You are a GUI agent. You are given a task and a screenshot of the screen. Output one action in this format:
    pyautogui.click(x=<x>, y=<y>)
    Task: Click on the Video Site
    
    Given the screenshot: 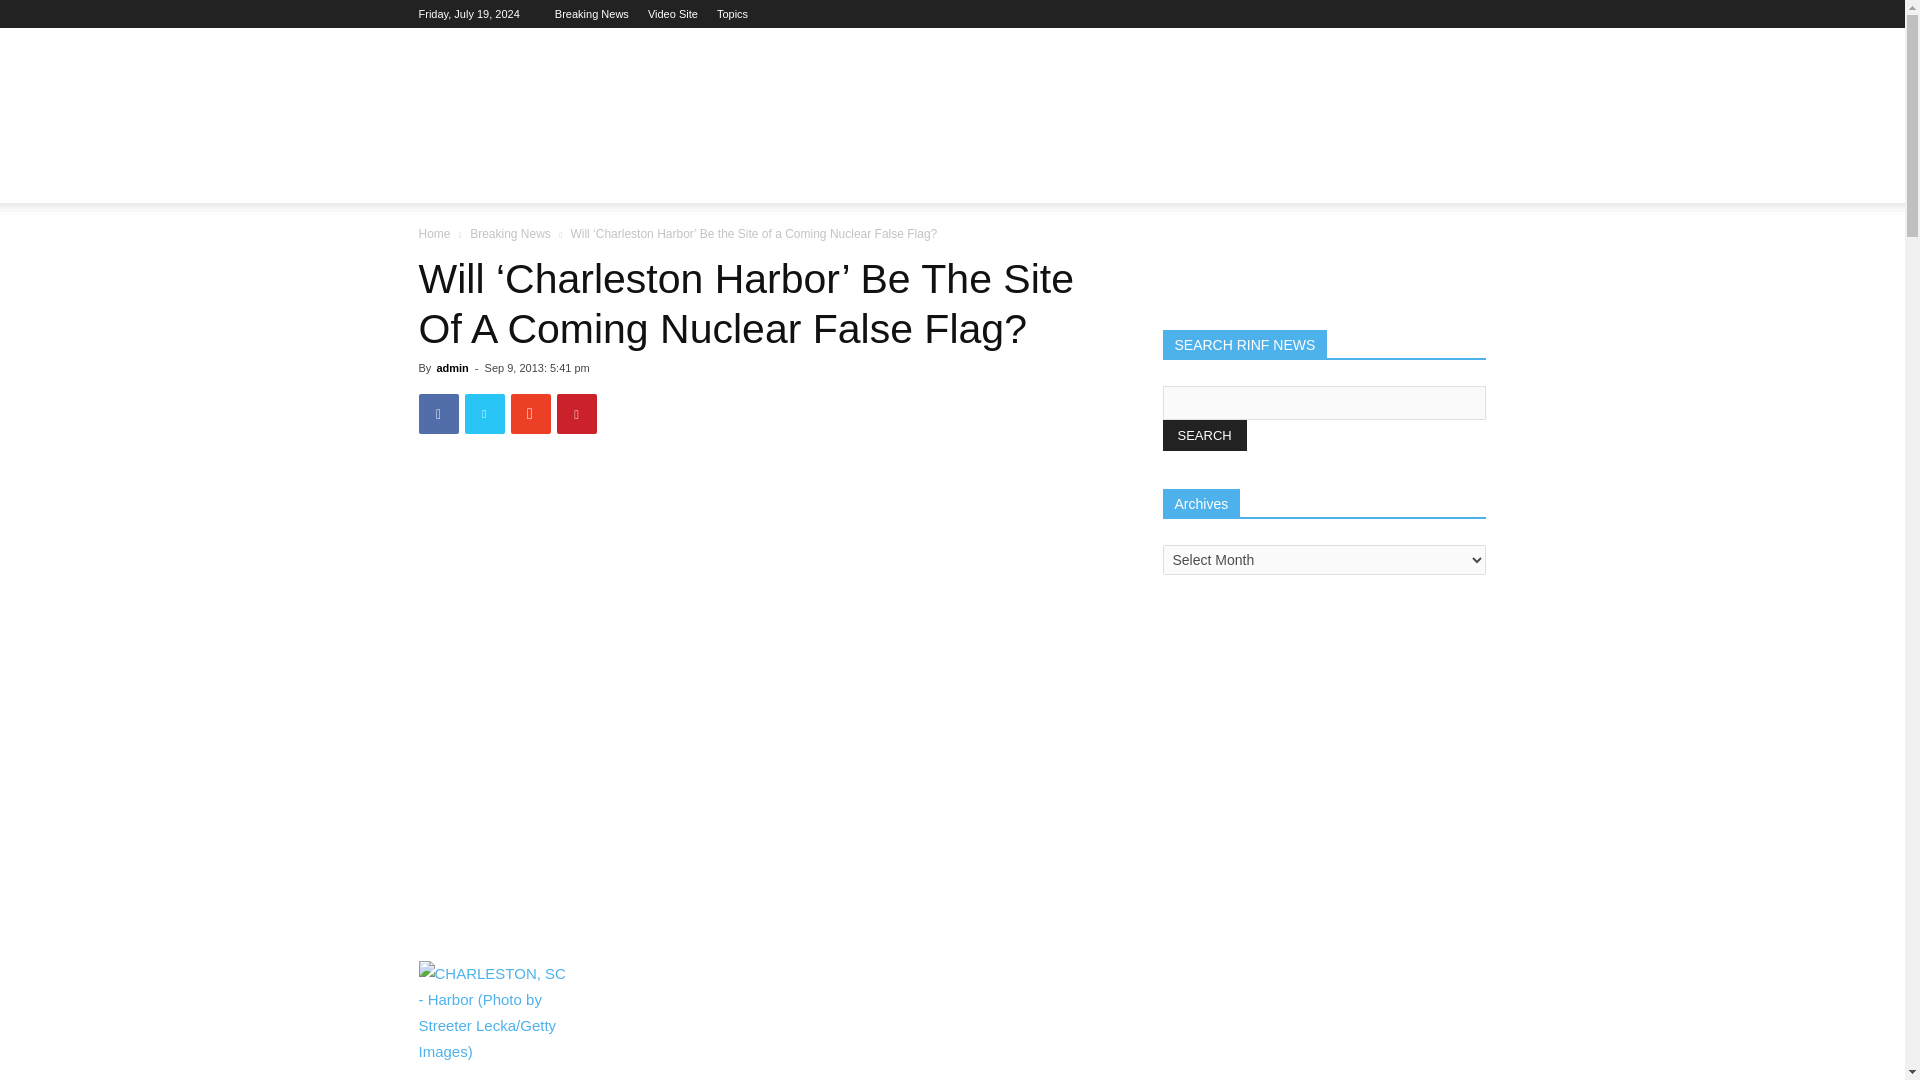 What is the action you would take?
    pyautogui.click(x=673, y=14)
    